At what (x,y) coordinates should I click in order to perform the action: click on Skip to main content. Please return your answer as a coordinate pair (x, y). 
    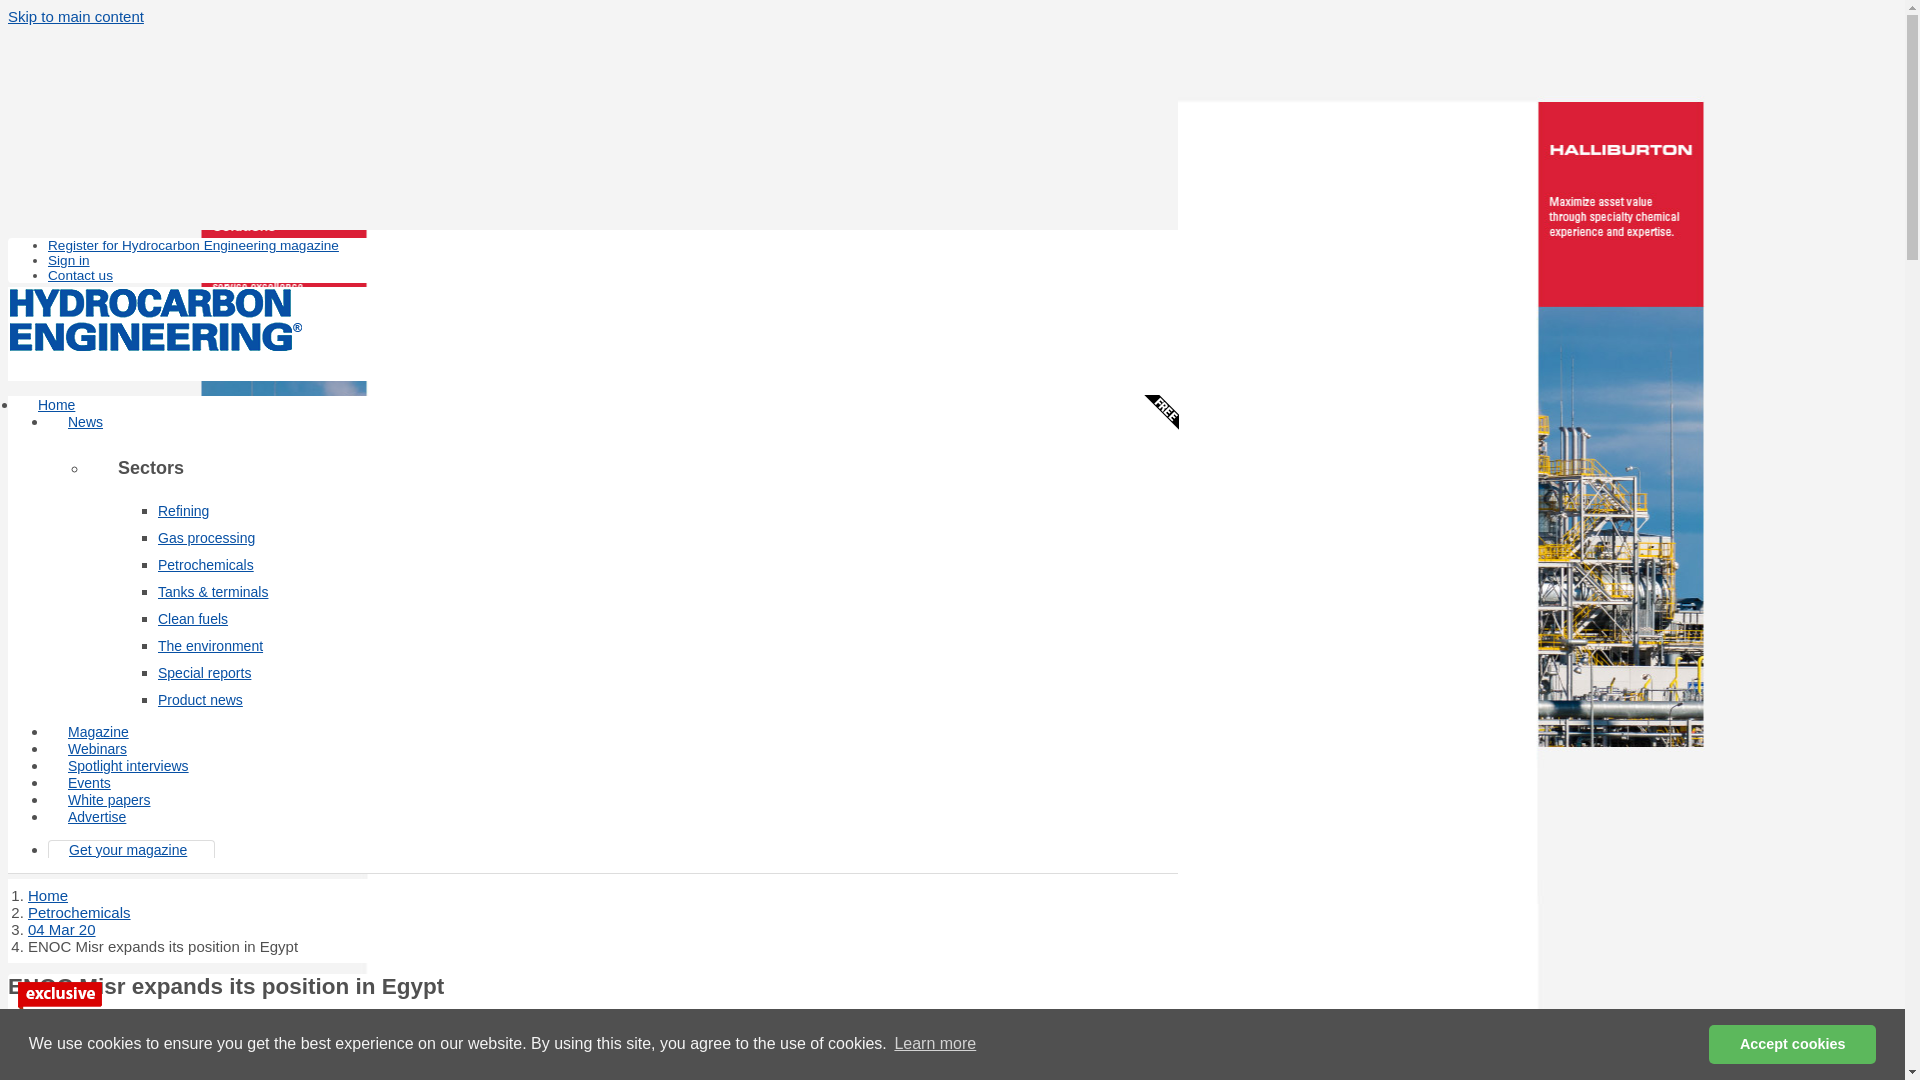
    Looking at the image, I should click on (76, 16).